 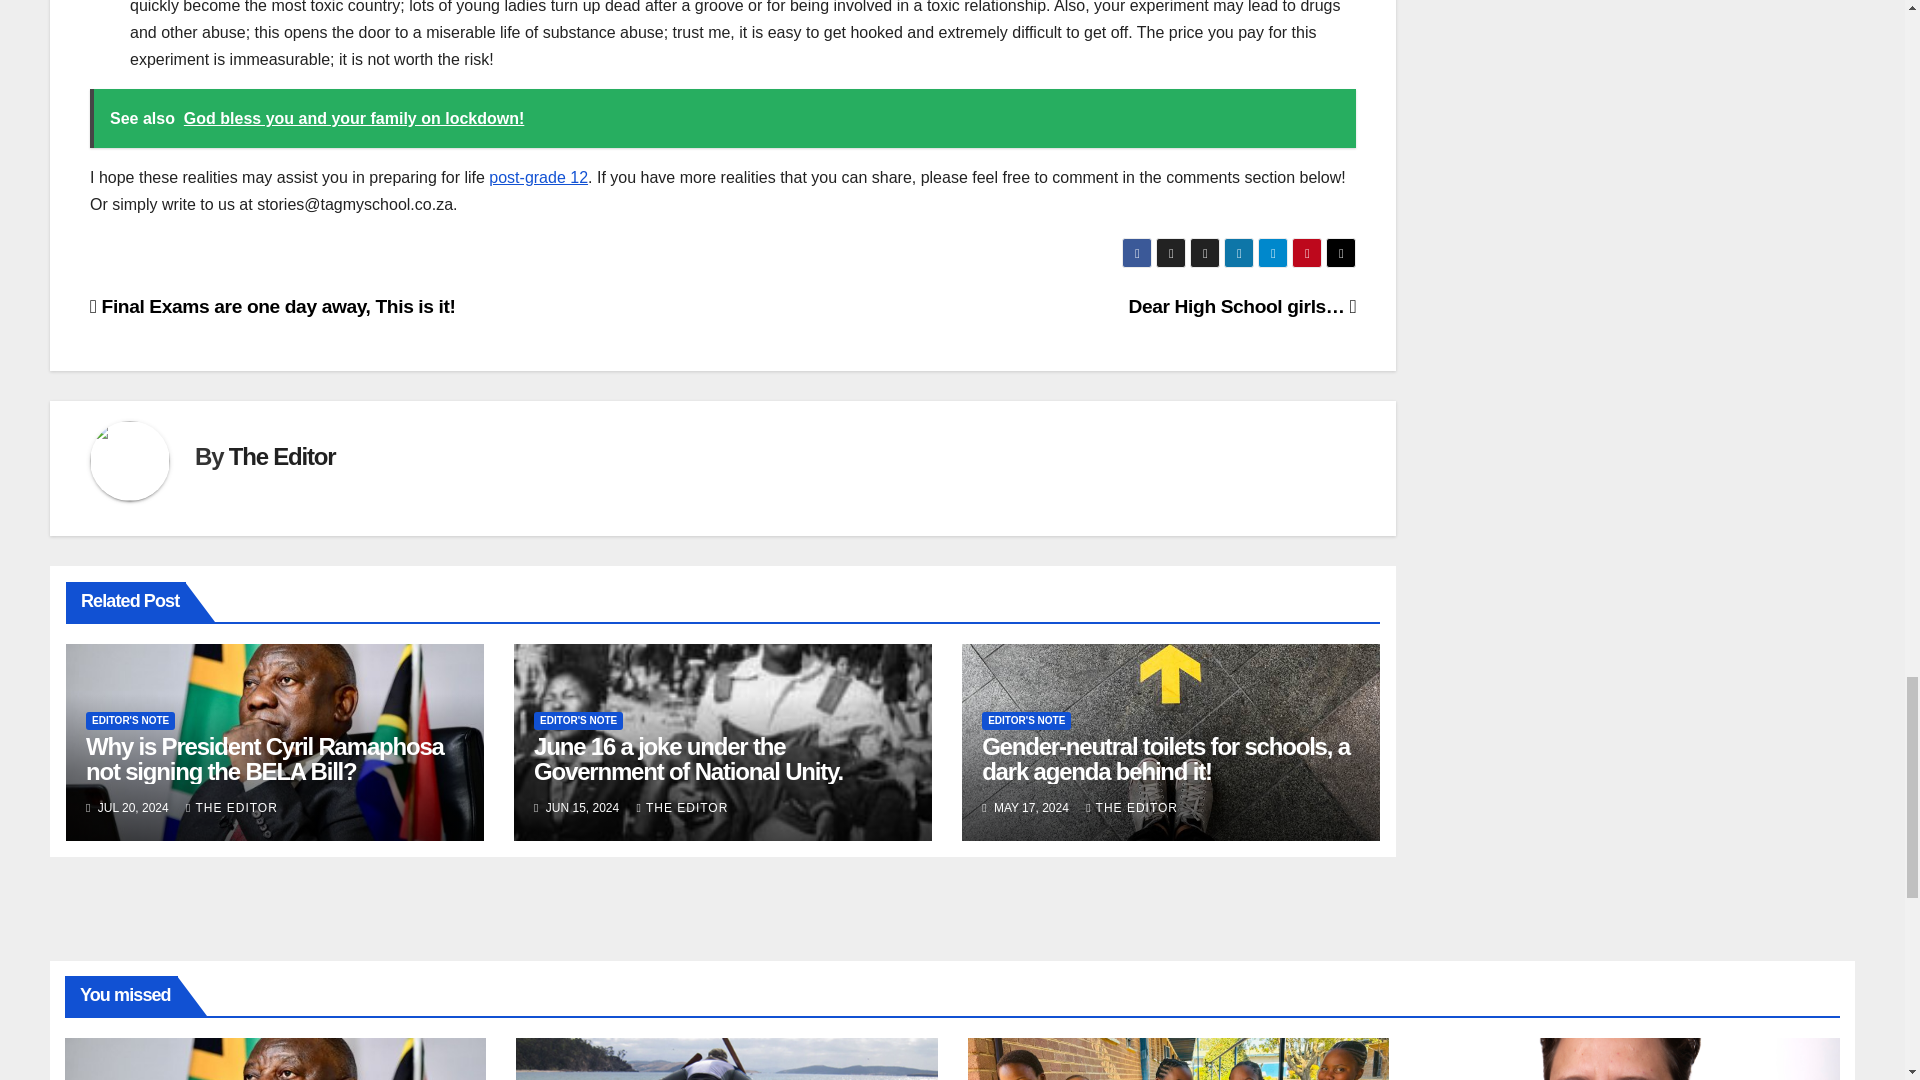 What do you see at coordinates (232, 808) in the screenshot?
I see `THE EDITOR` at bounding box center [232, 808].